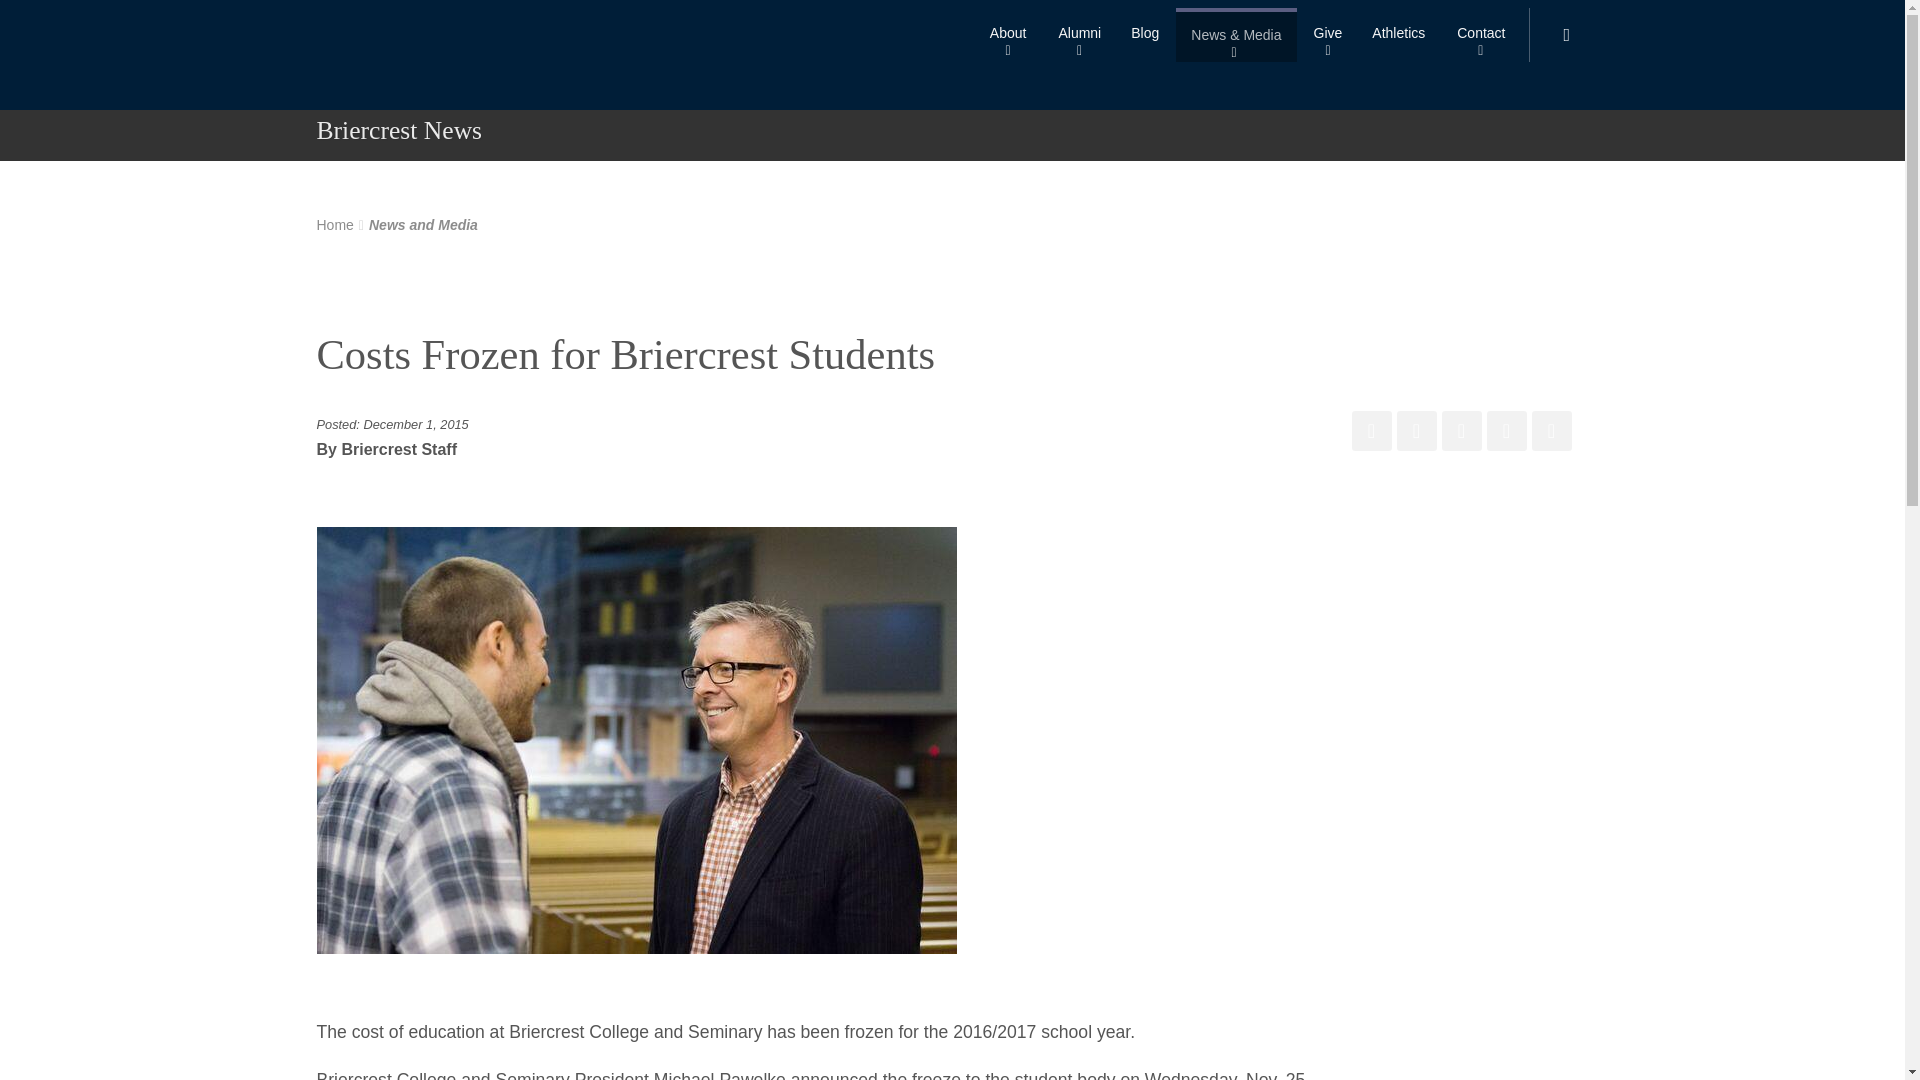  I want to click on Alumni, so click(1078, 34).